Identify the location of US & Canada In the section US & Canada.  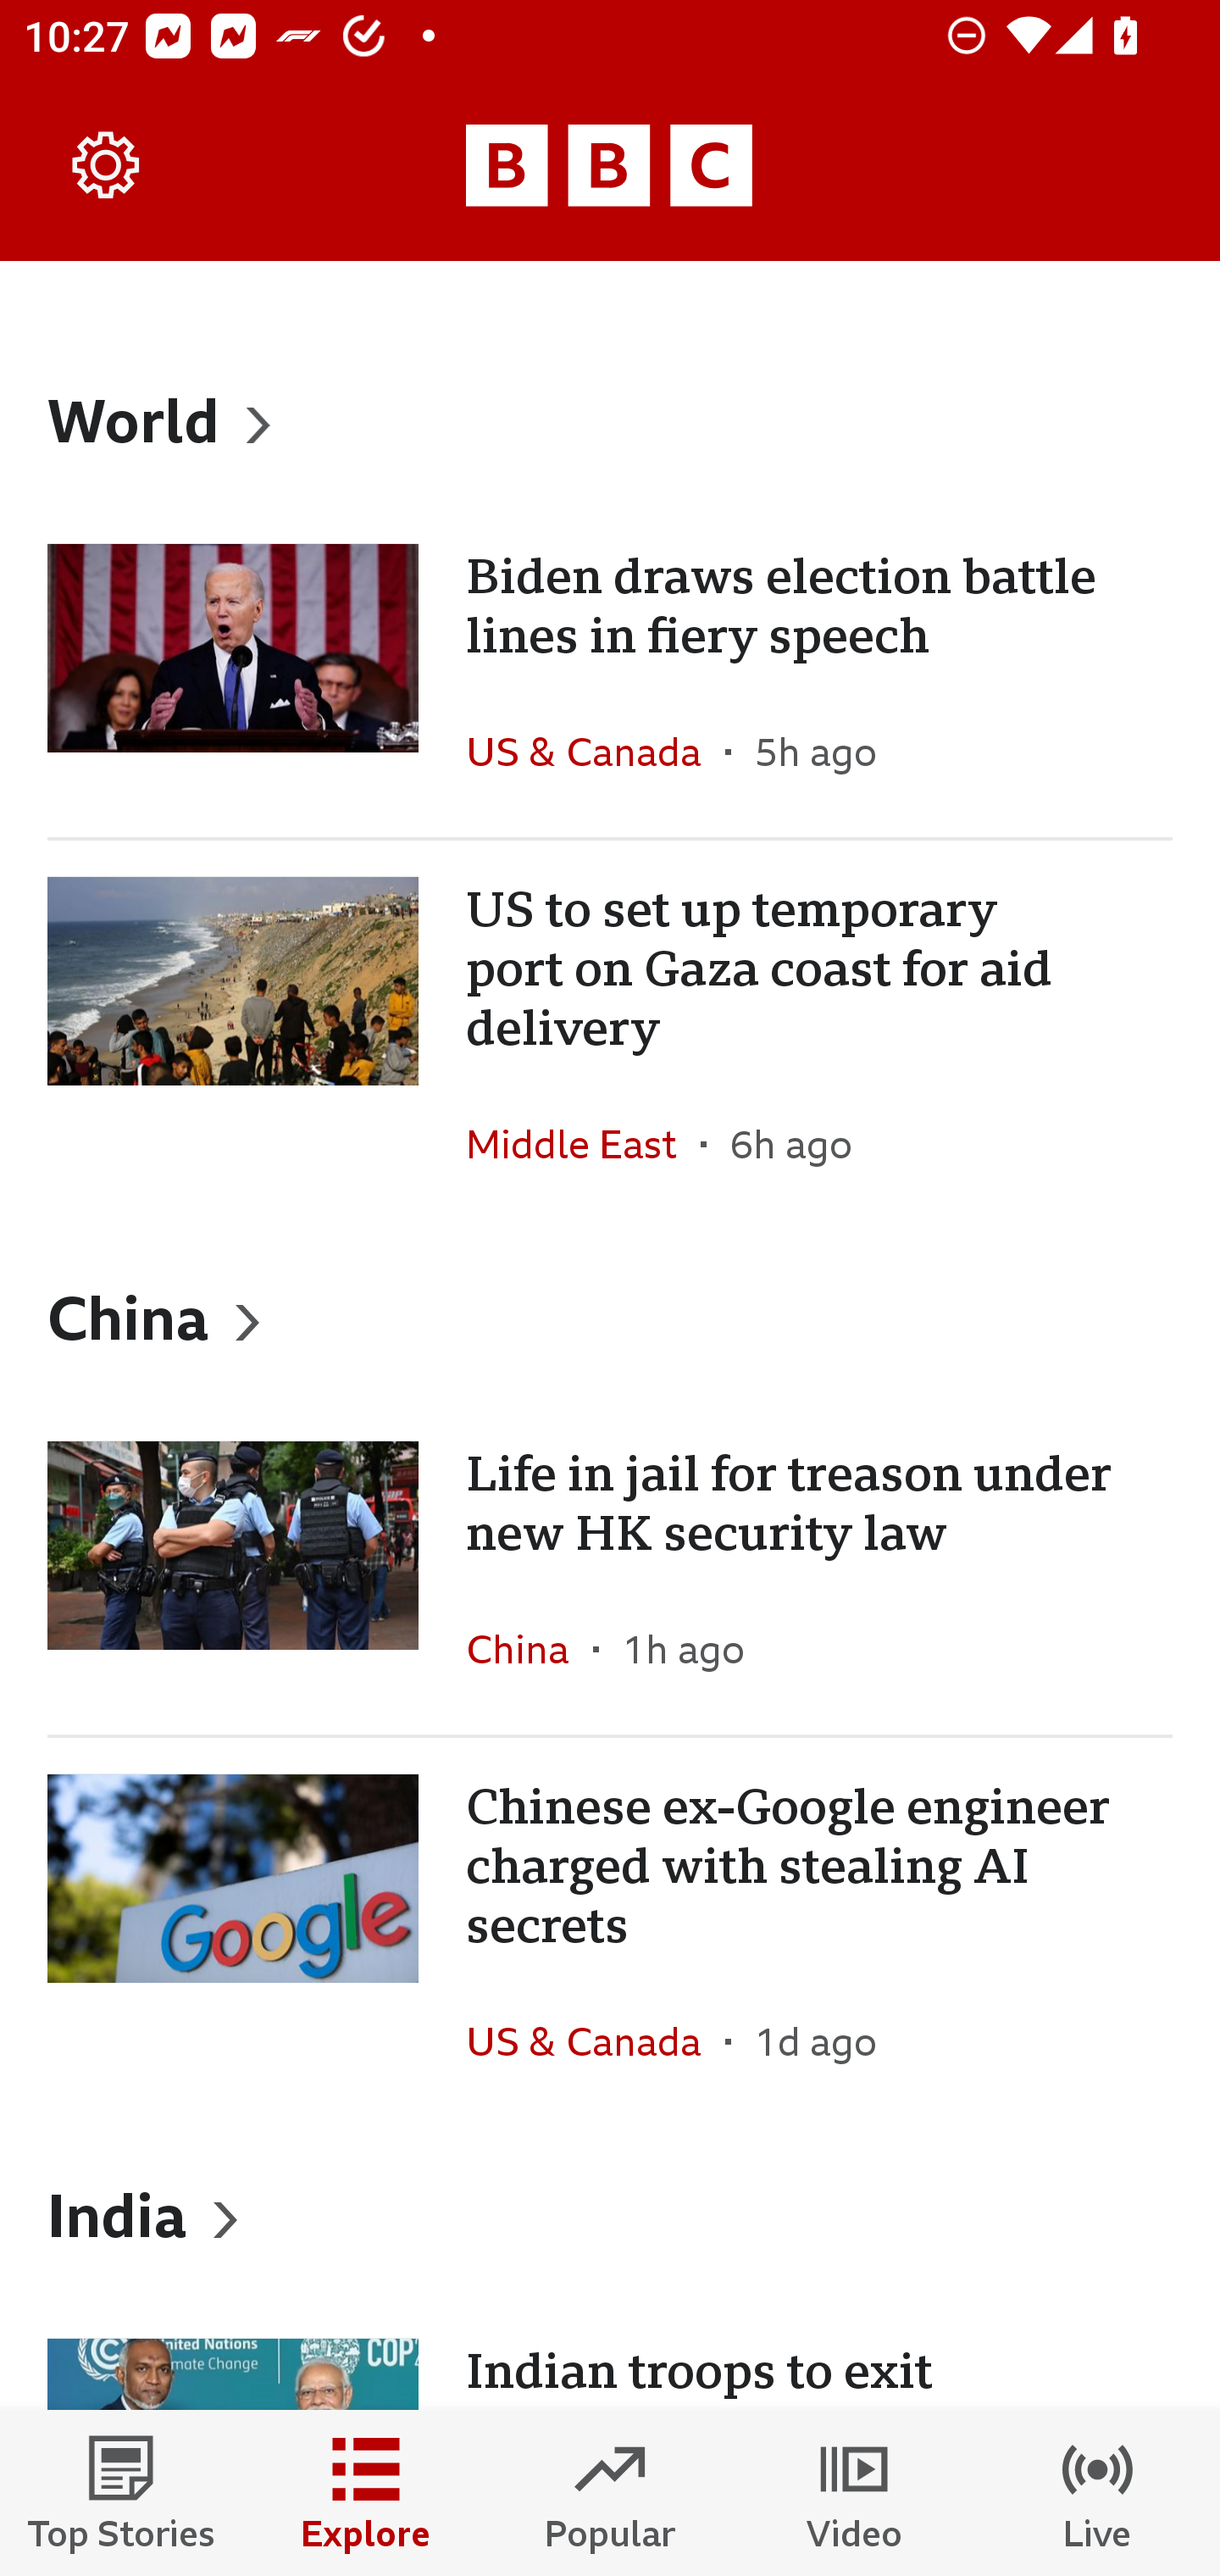
(595, 2041).